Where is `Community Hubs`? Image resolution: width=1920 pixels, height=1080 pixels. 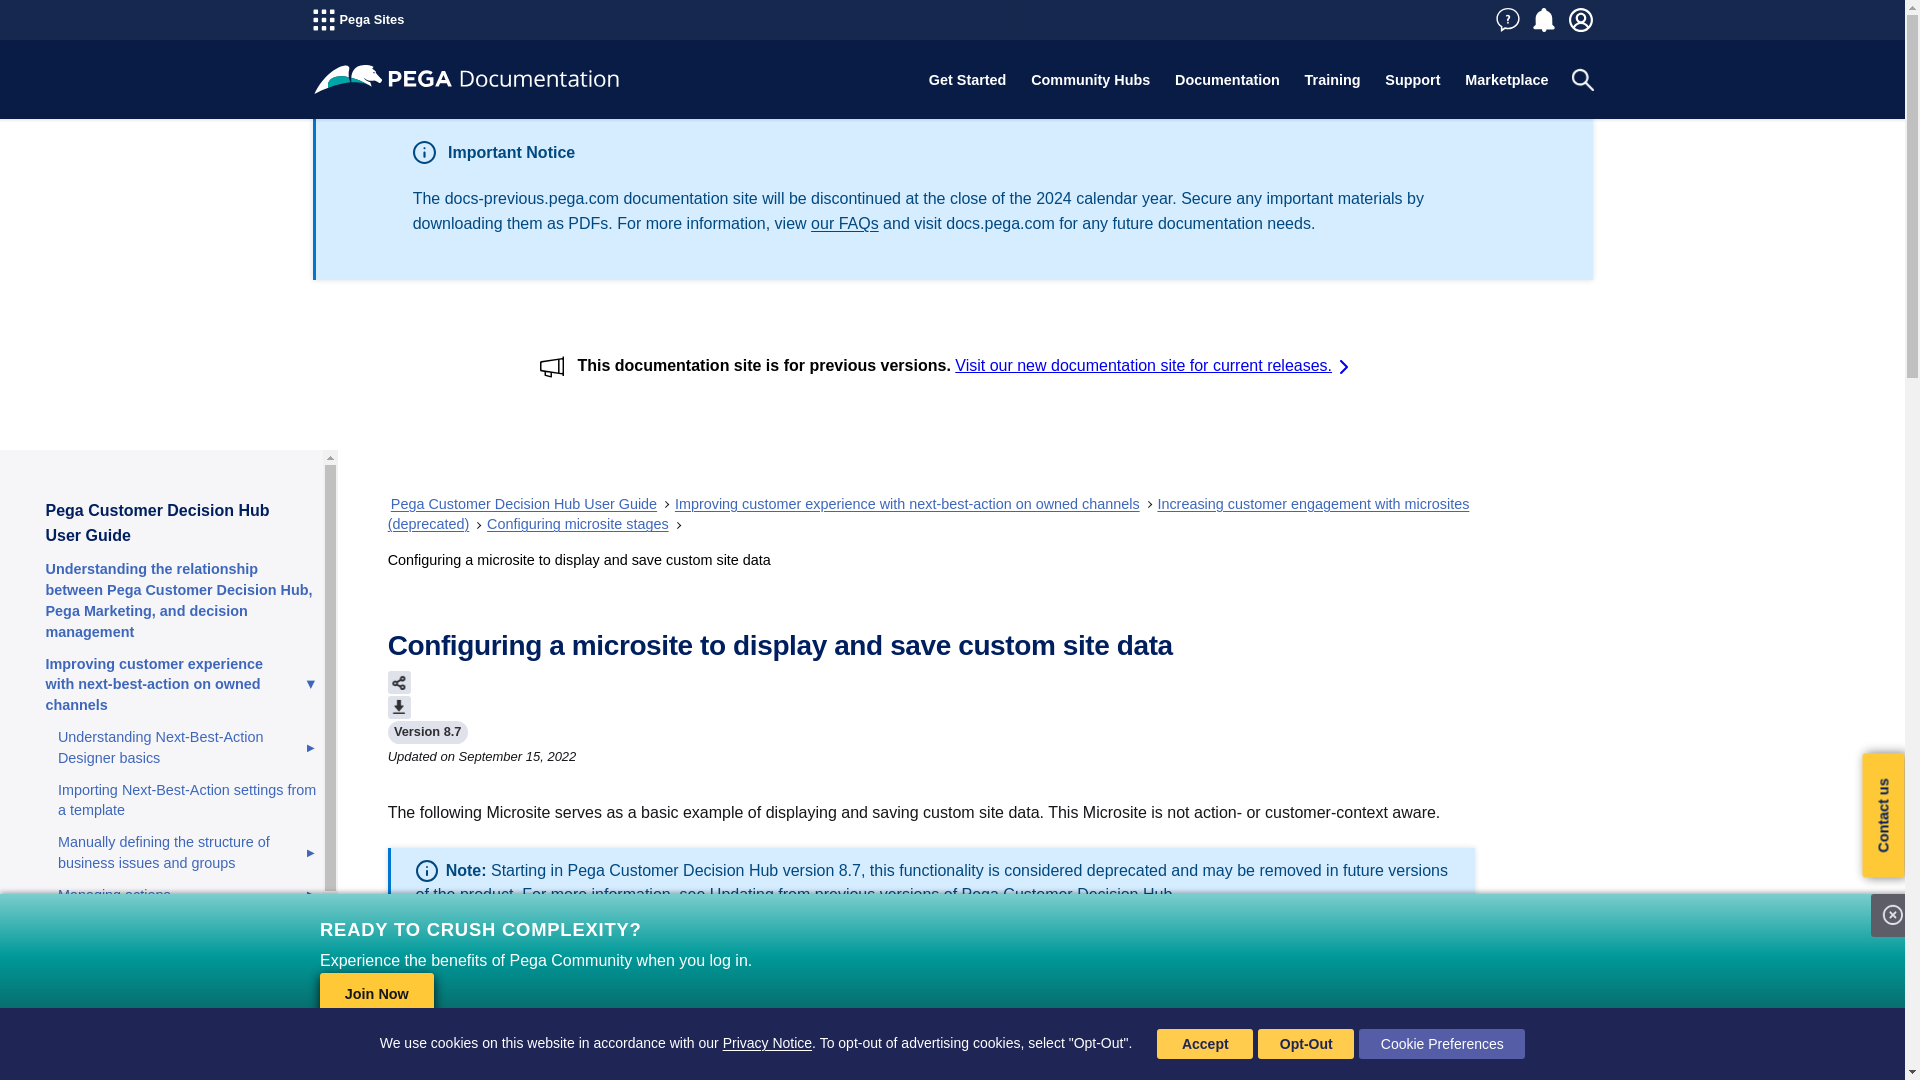 Community Hubs is located at coordinates (1091, 80).